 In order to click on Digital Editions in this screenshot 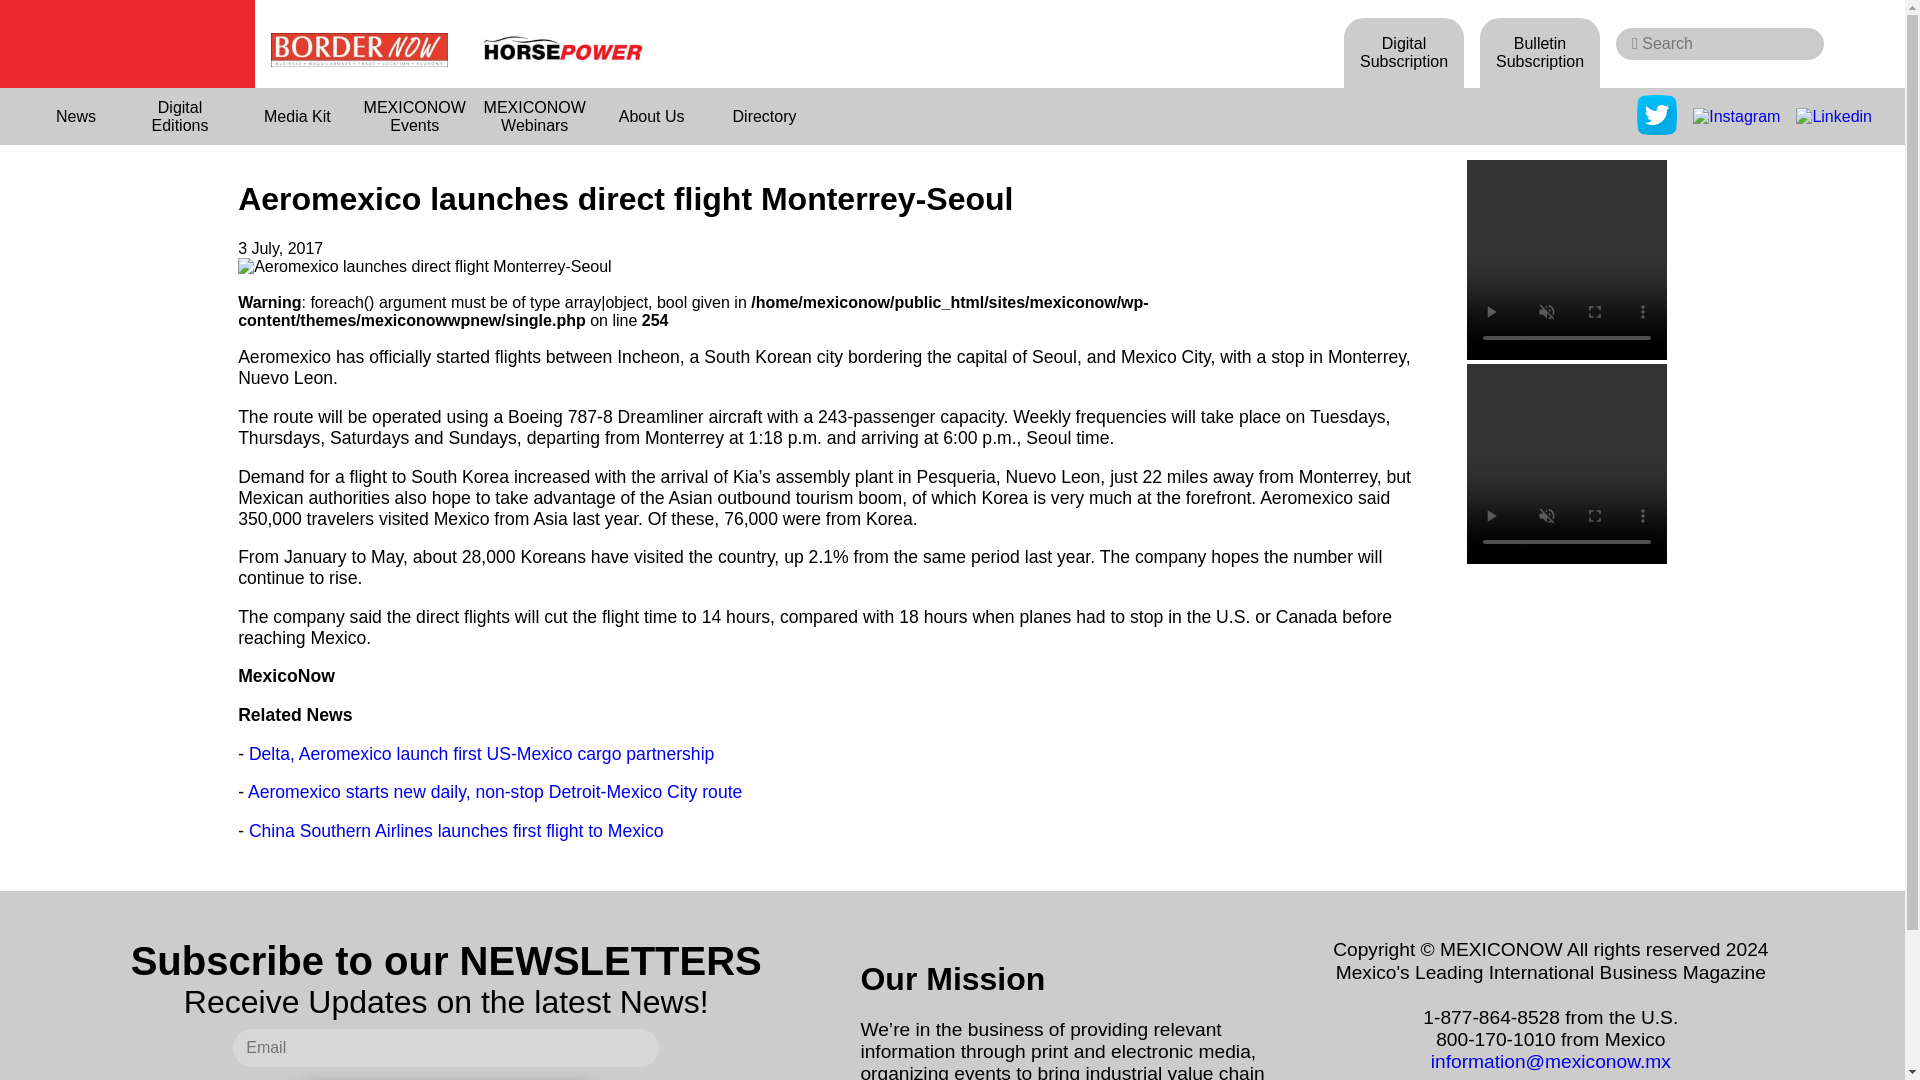, I will do `click(180, 116)`.